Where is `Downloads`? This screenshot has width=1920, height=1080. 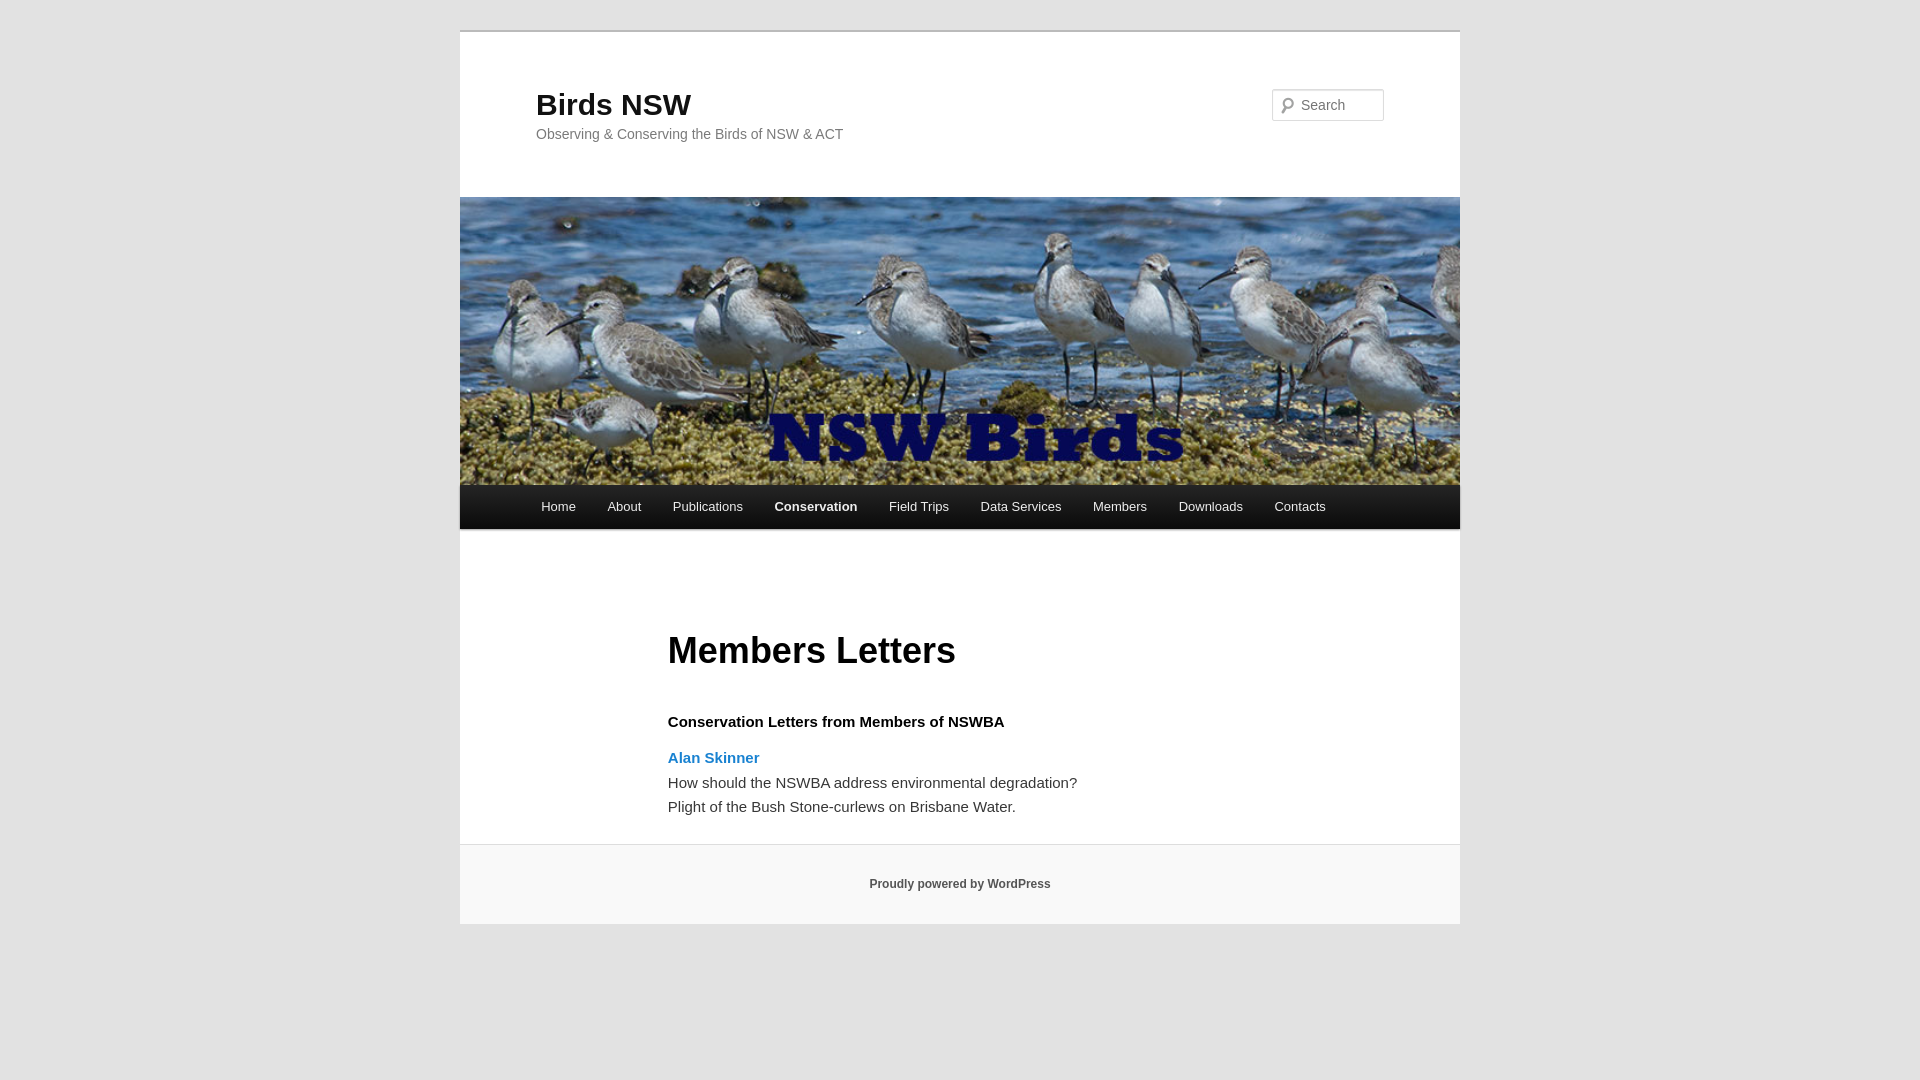
Downloads is located at coordinates (1211, 506).